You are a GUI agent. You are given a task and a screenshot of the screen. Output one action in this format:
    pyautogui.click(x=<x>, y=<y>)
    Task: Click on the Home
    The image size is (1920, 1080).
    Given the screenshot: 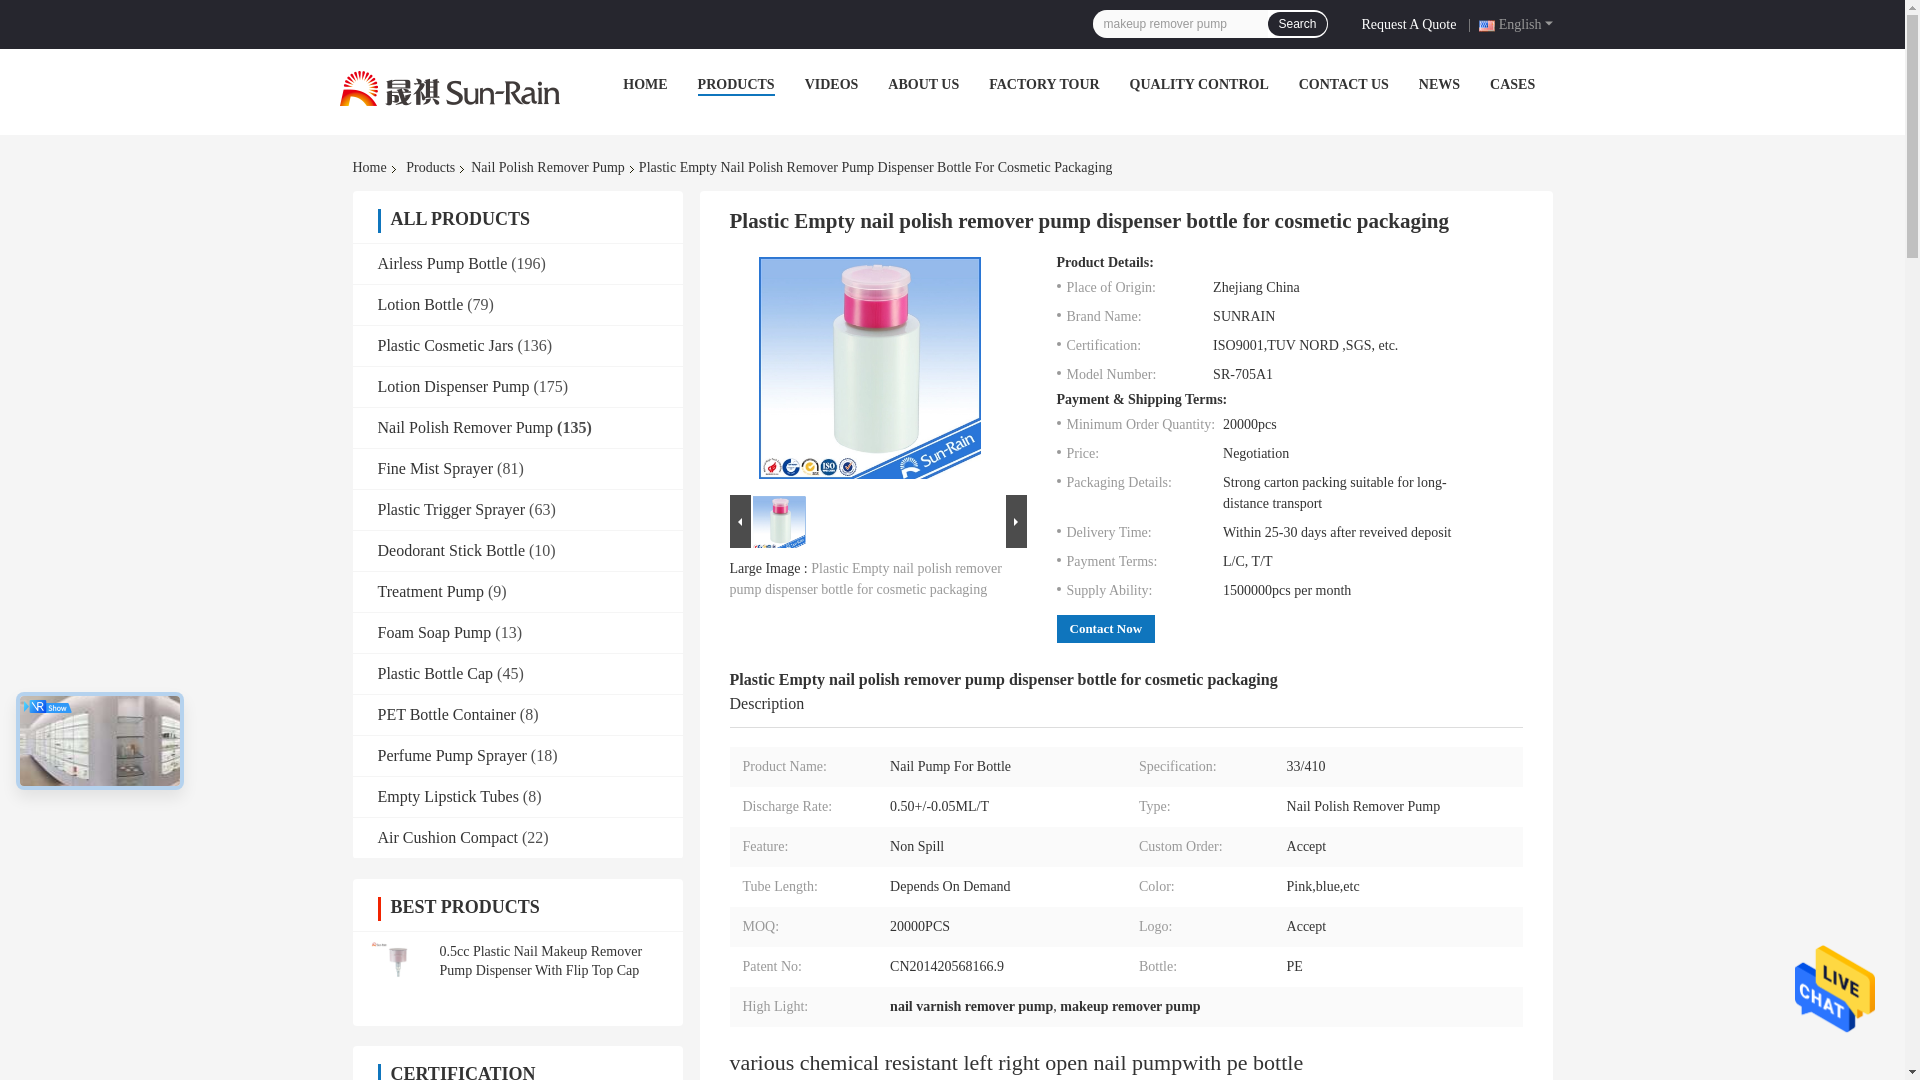 What is the action you would take?
    pyautogui.click(x=372, y=168)
    